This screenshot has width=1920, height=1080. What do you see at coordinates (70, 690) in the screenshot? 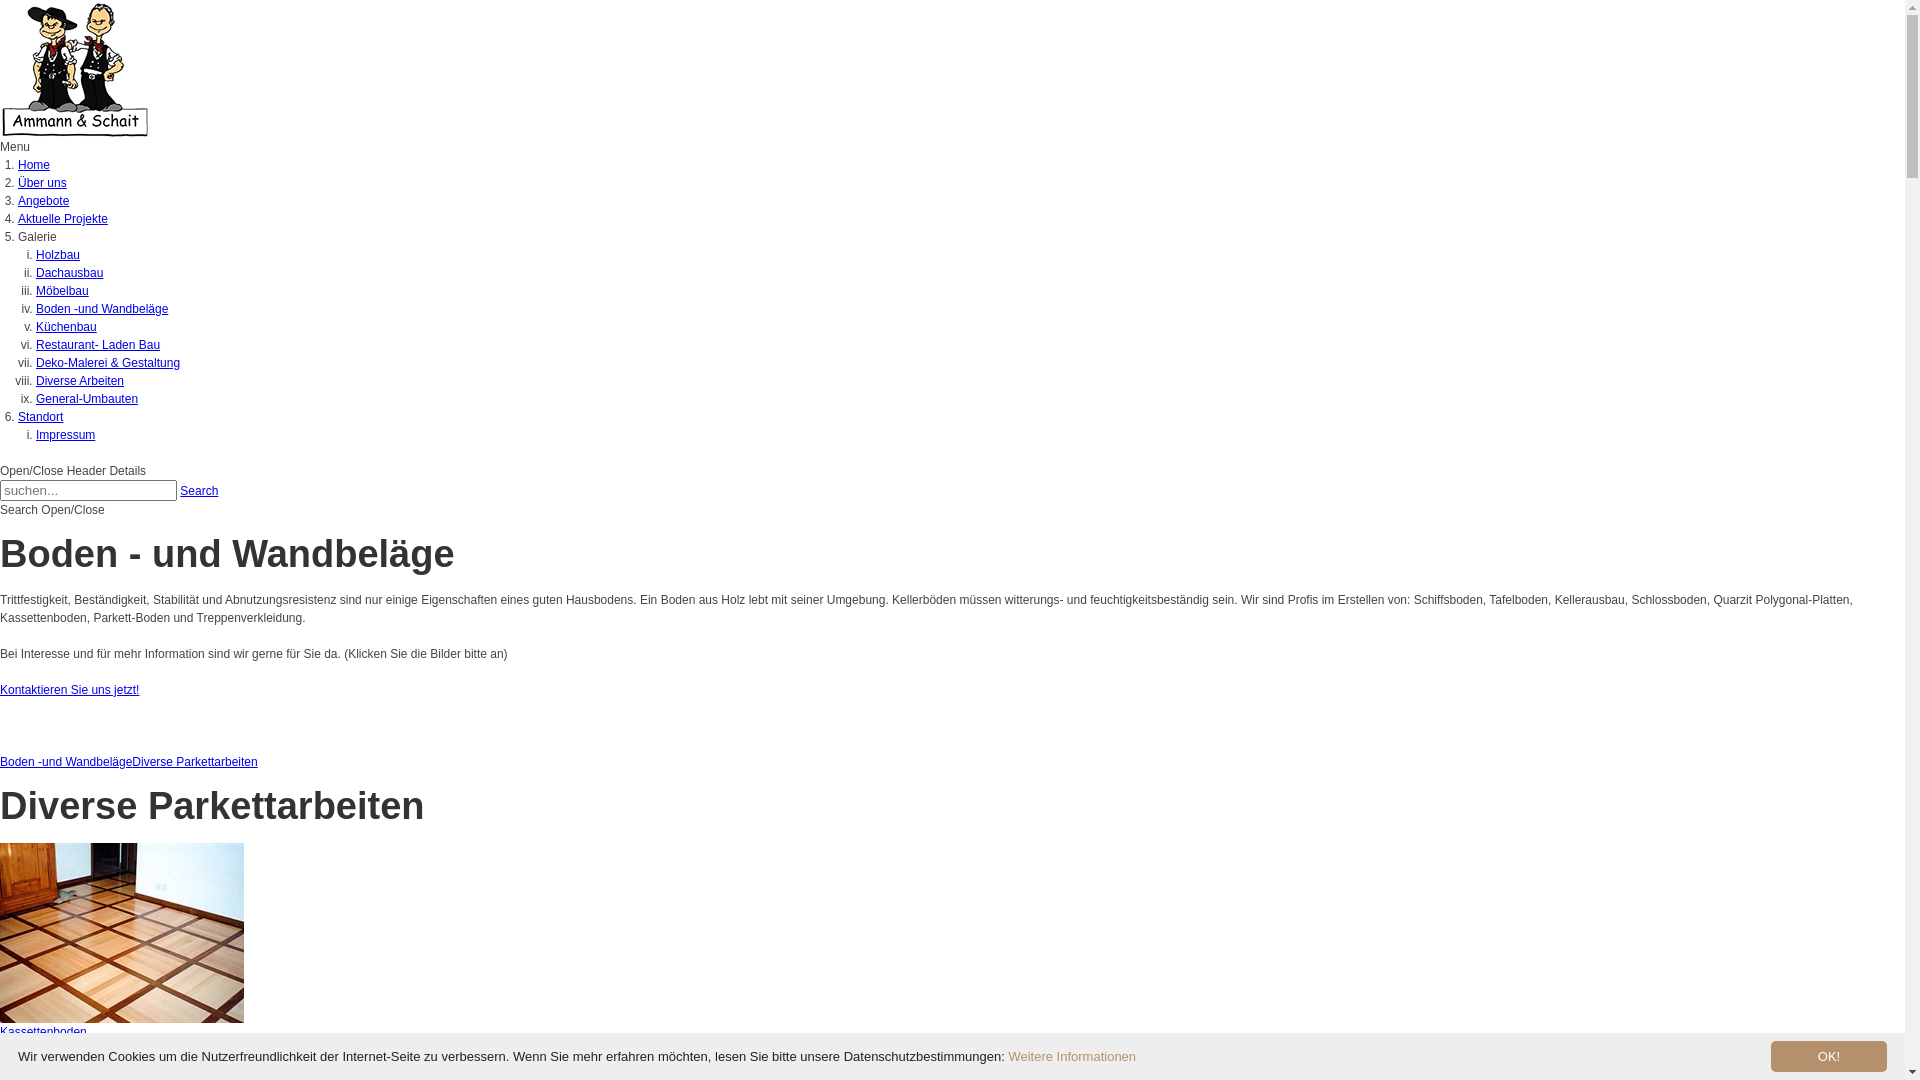
I see `Kontaktieren Sie uns jetzt!` at bounding box center [70, 690].